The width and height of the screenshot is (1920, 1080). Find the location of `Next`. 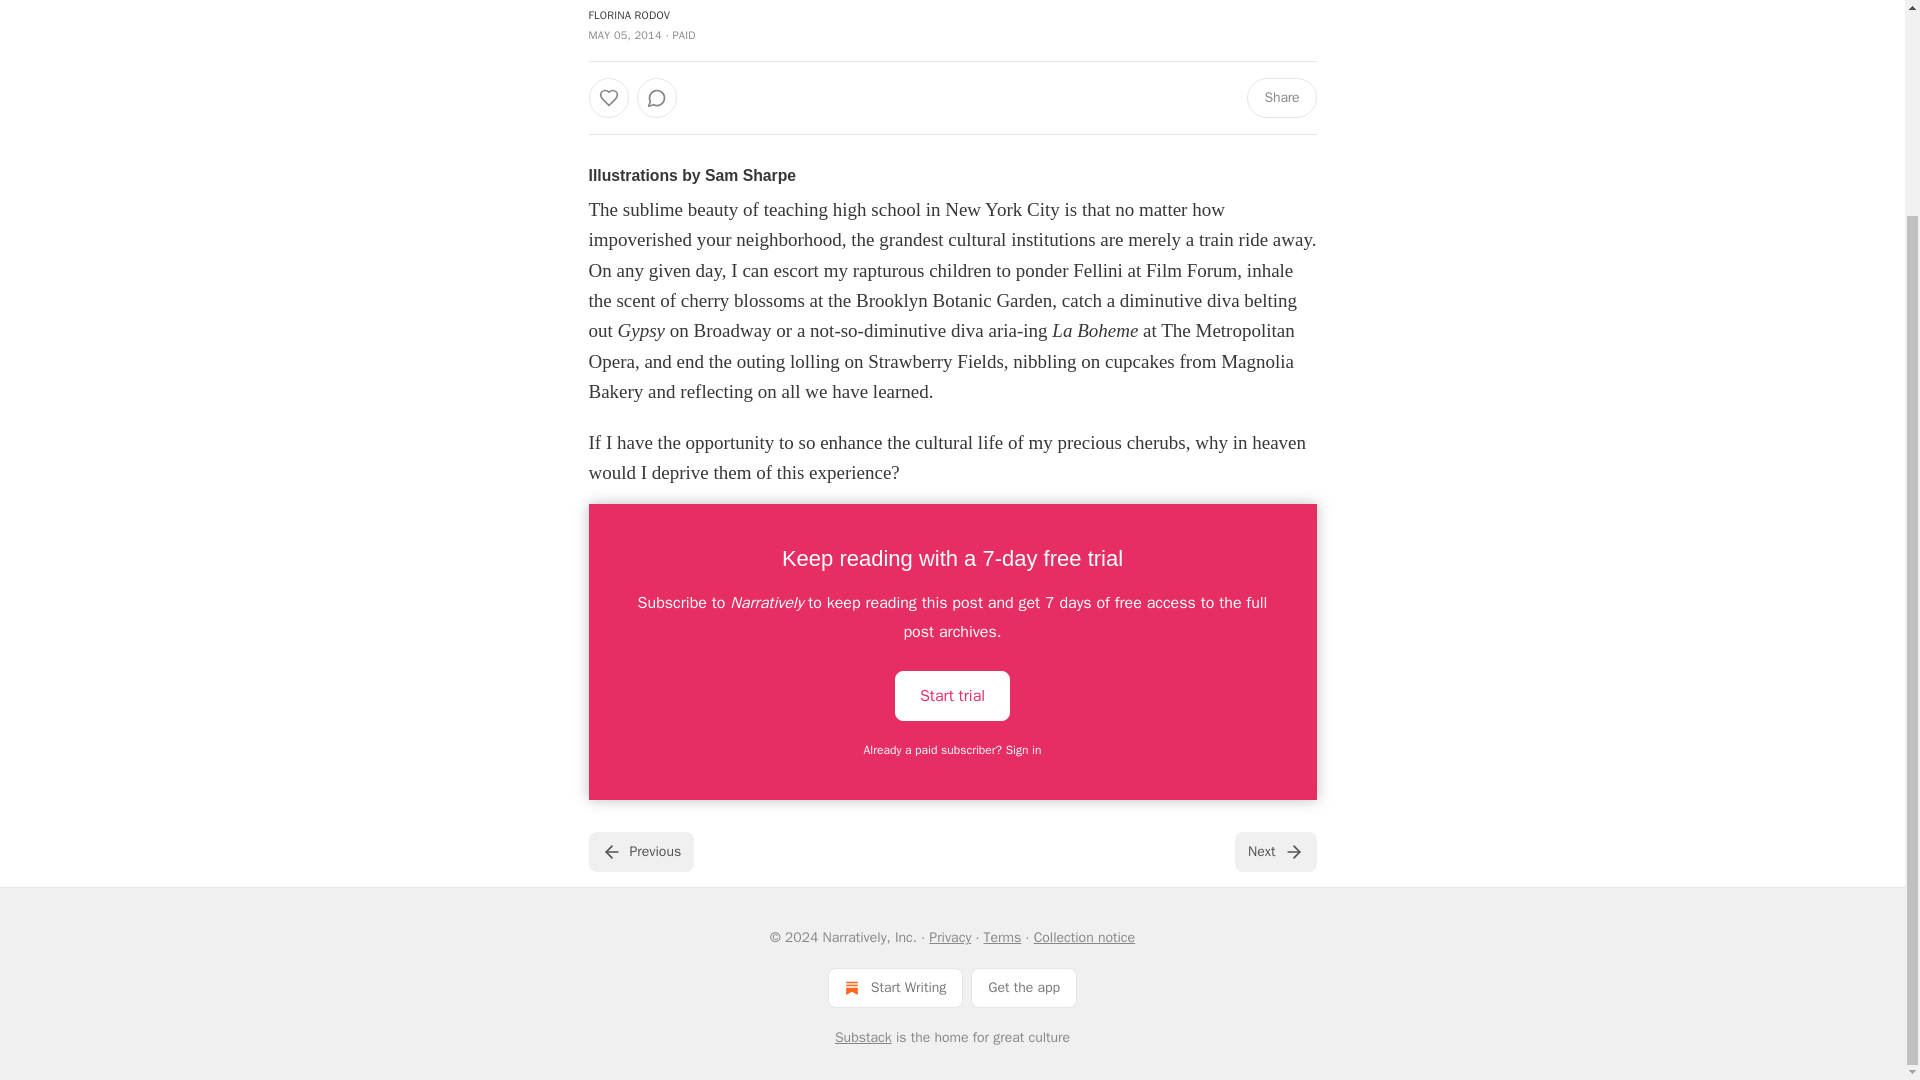

Next is located at coordinates (1274, 851).